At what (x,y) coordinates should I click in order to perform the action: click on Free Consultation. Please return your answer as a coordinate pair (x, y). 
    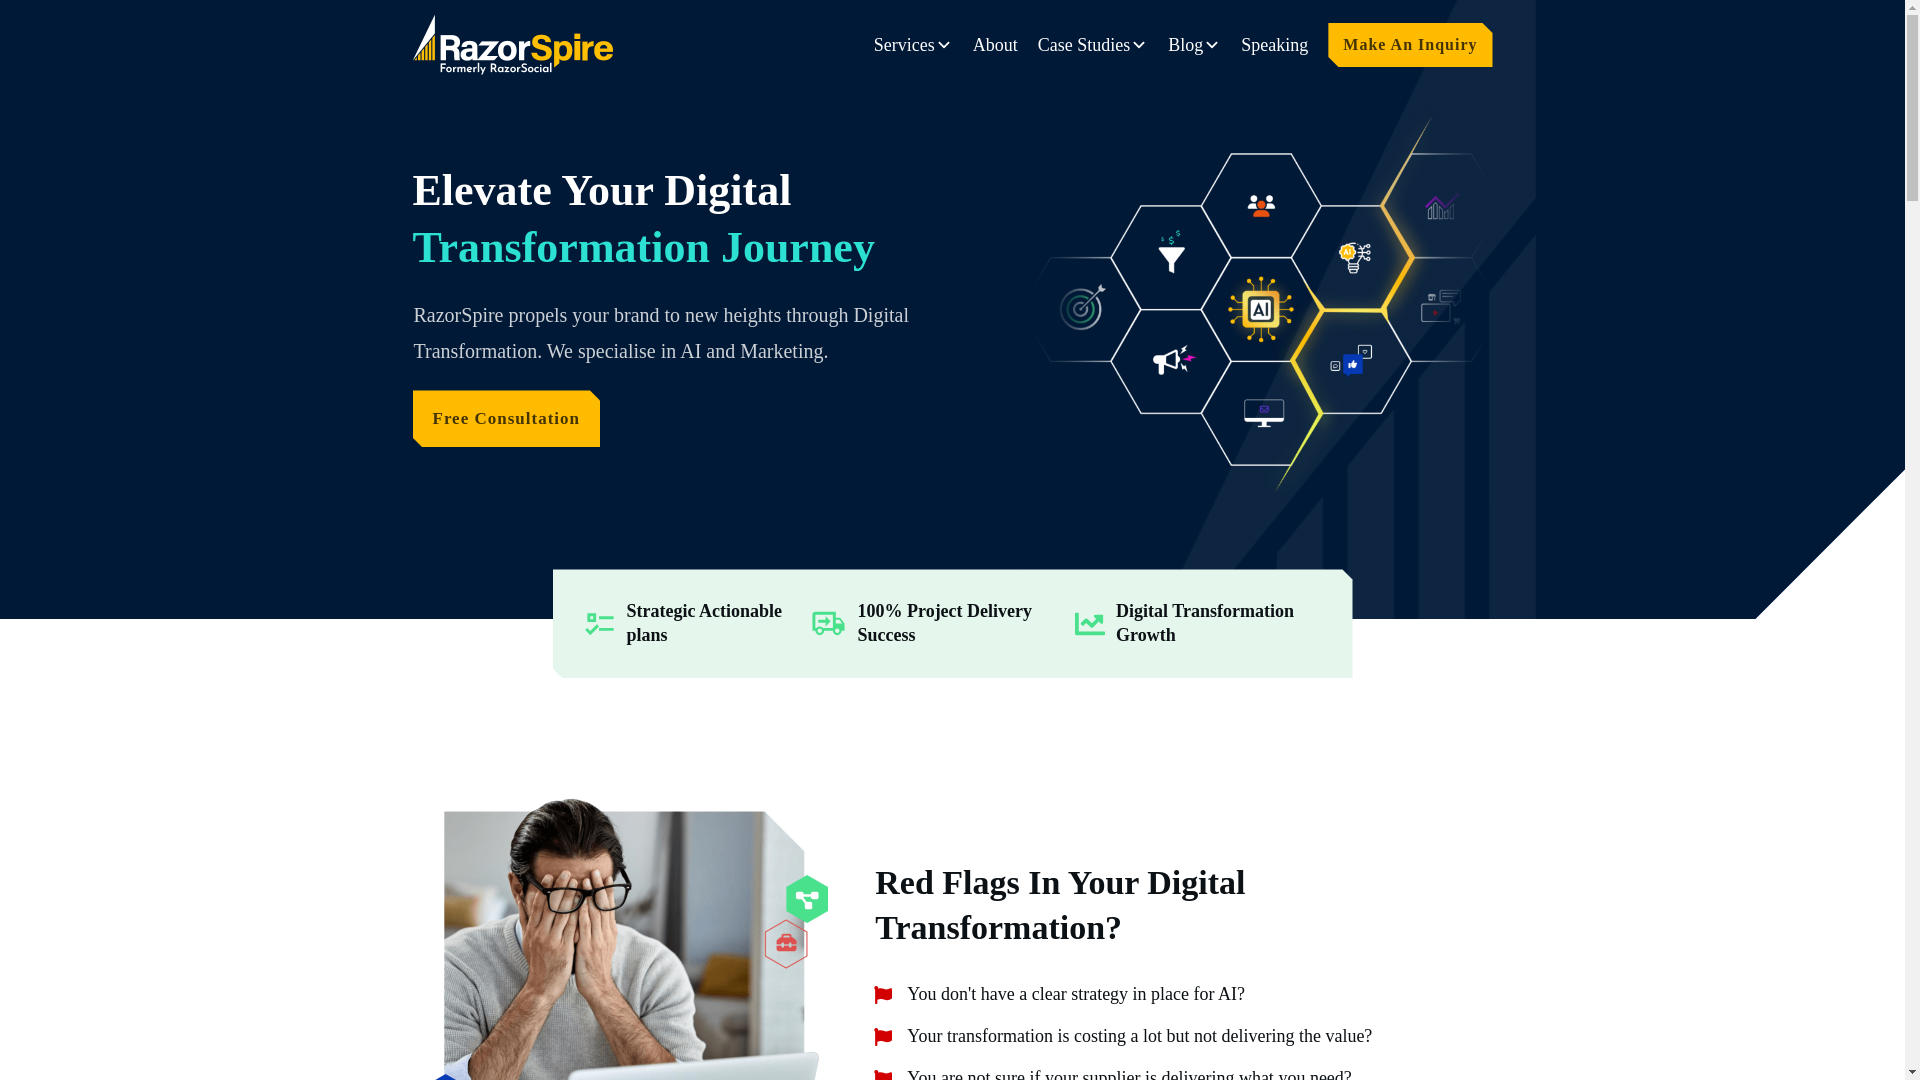
    Looking at the image, I should click on (506, 418).